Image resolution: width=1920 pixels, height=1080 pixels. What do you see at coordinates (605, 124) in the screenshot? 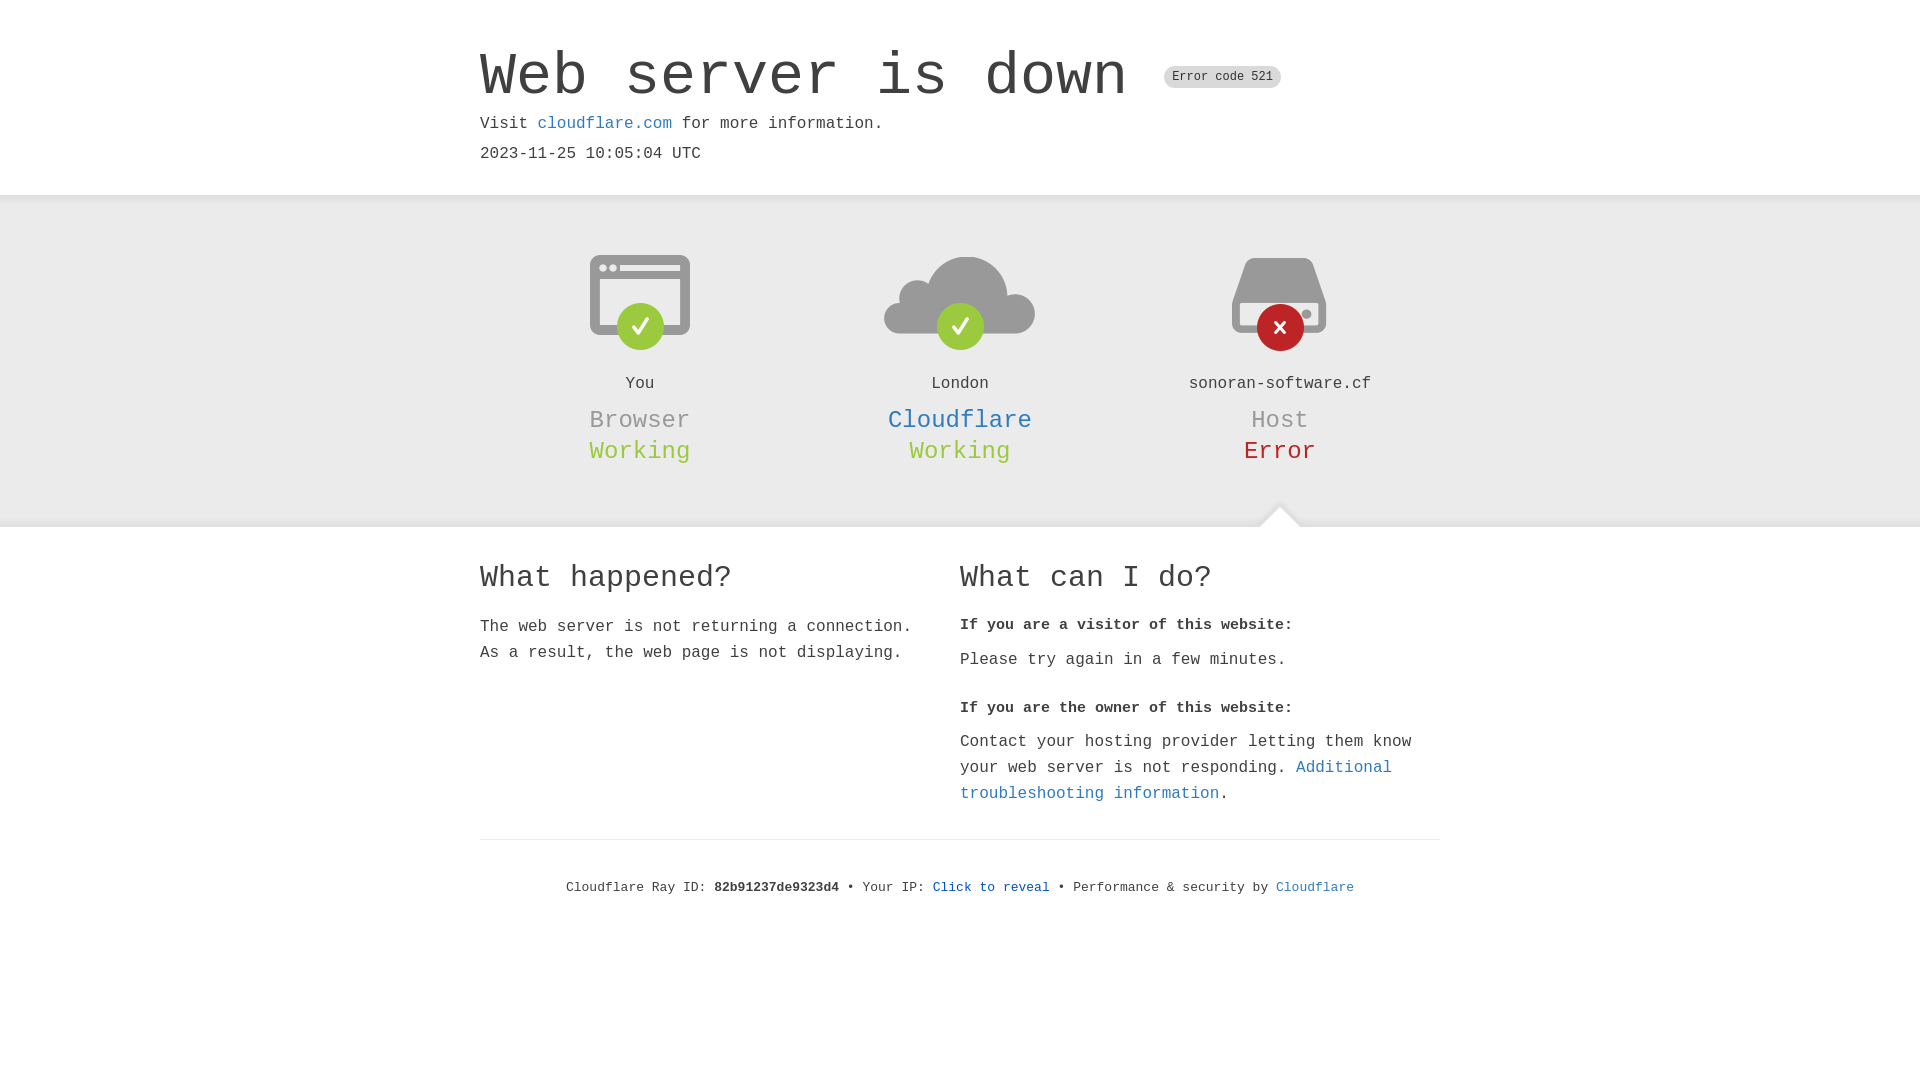
I see `cloudflare.com` at bounding box center [605, 124].